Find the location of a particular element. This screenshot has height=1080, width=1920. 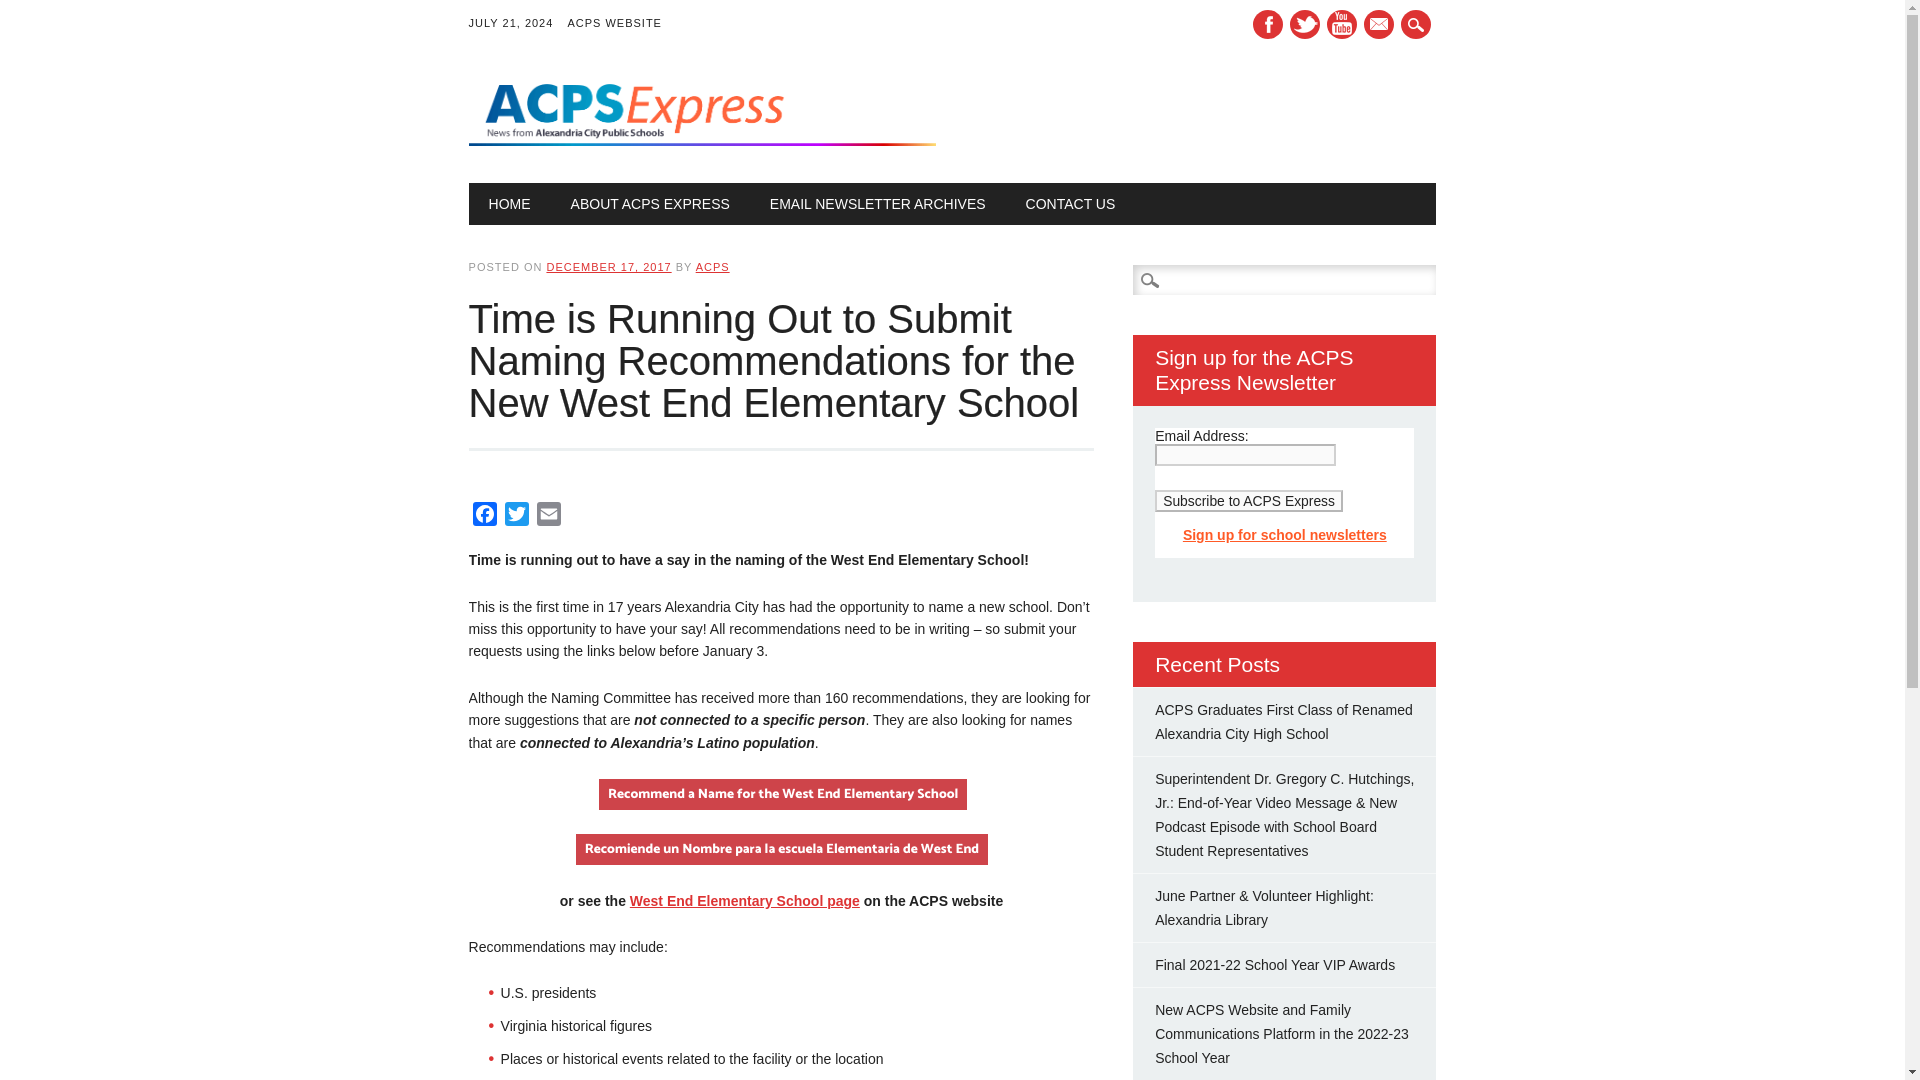

ACPS Express is located at coordinates (702, 140).